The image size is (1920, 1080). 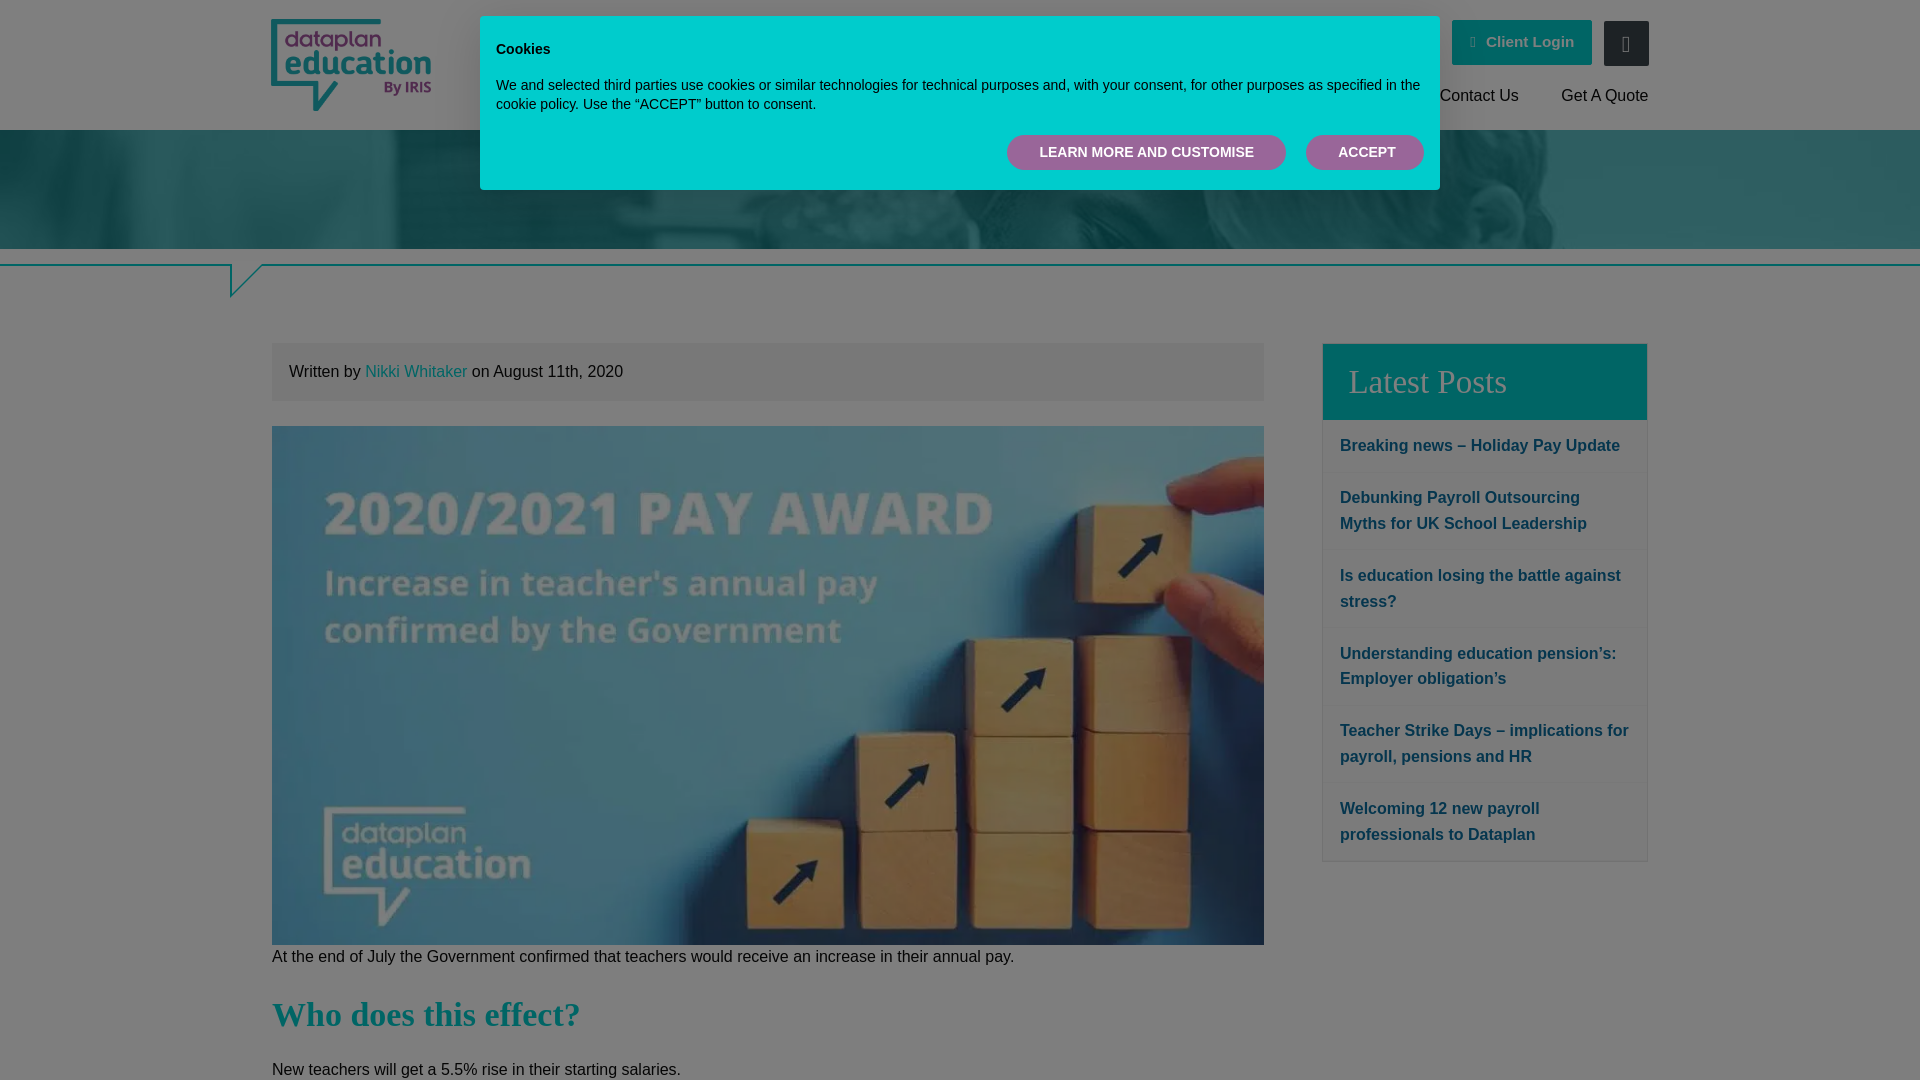 What do you see at coordinates (1251, 96) in the screenshot?
I see `Pricing` at bounding box center [1251, 96].